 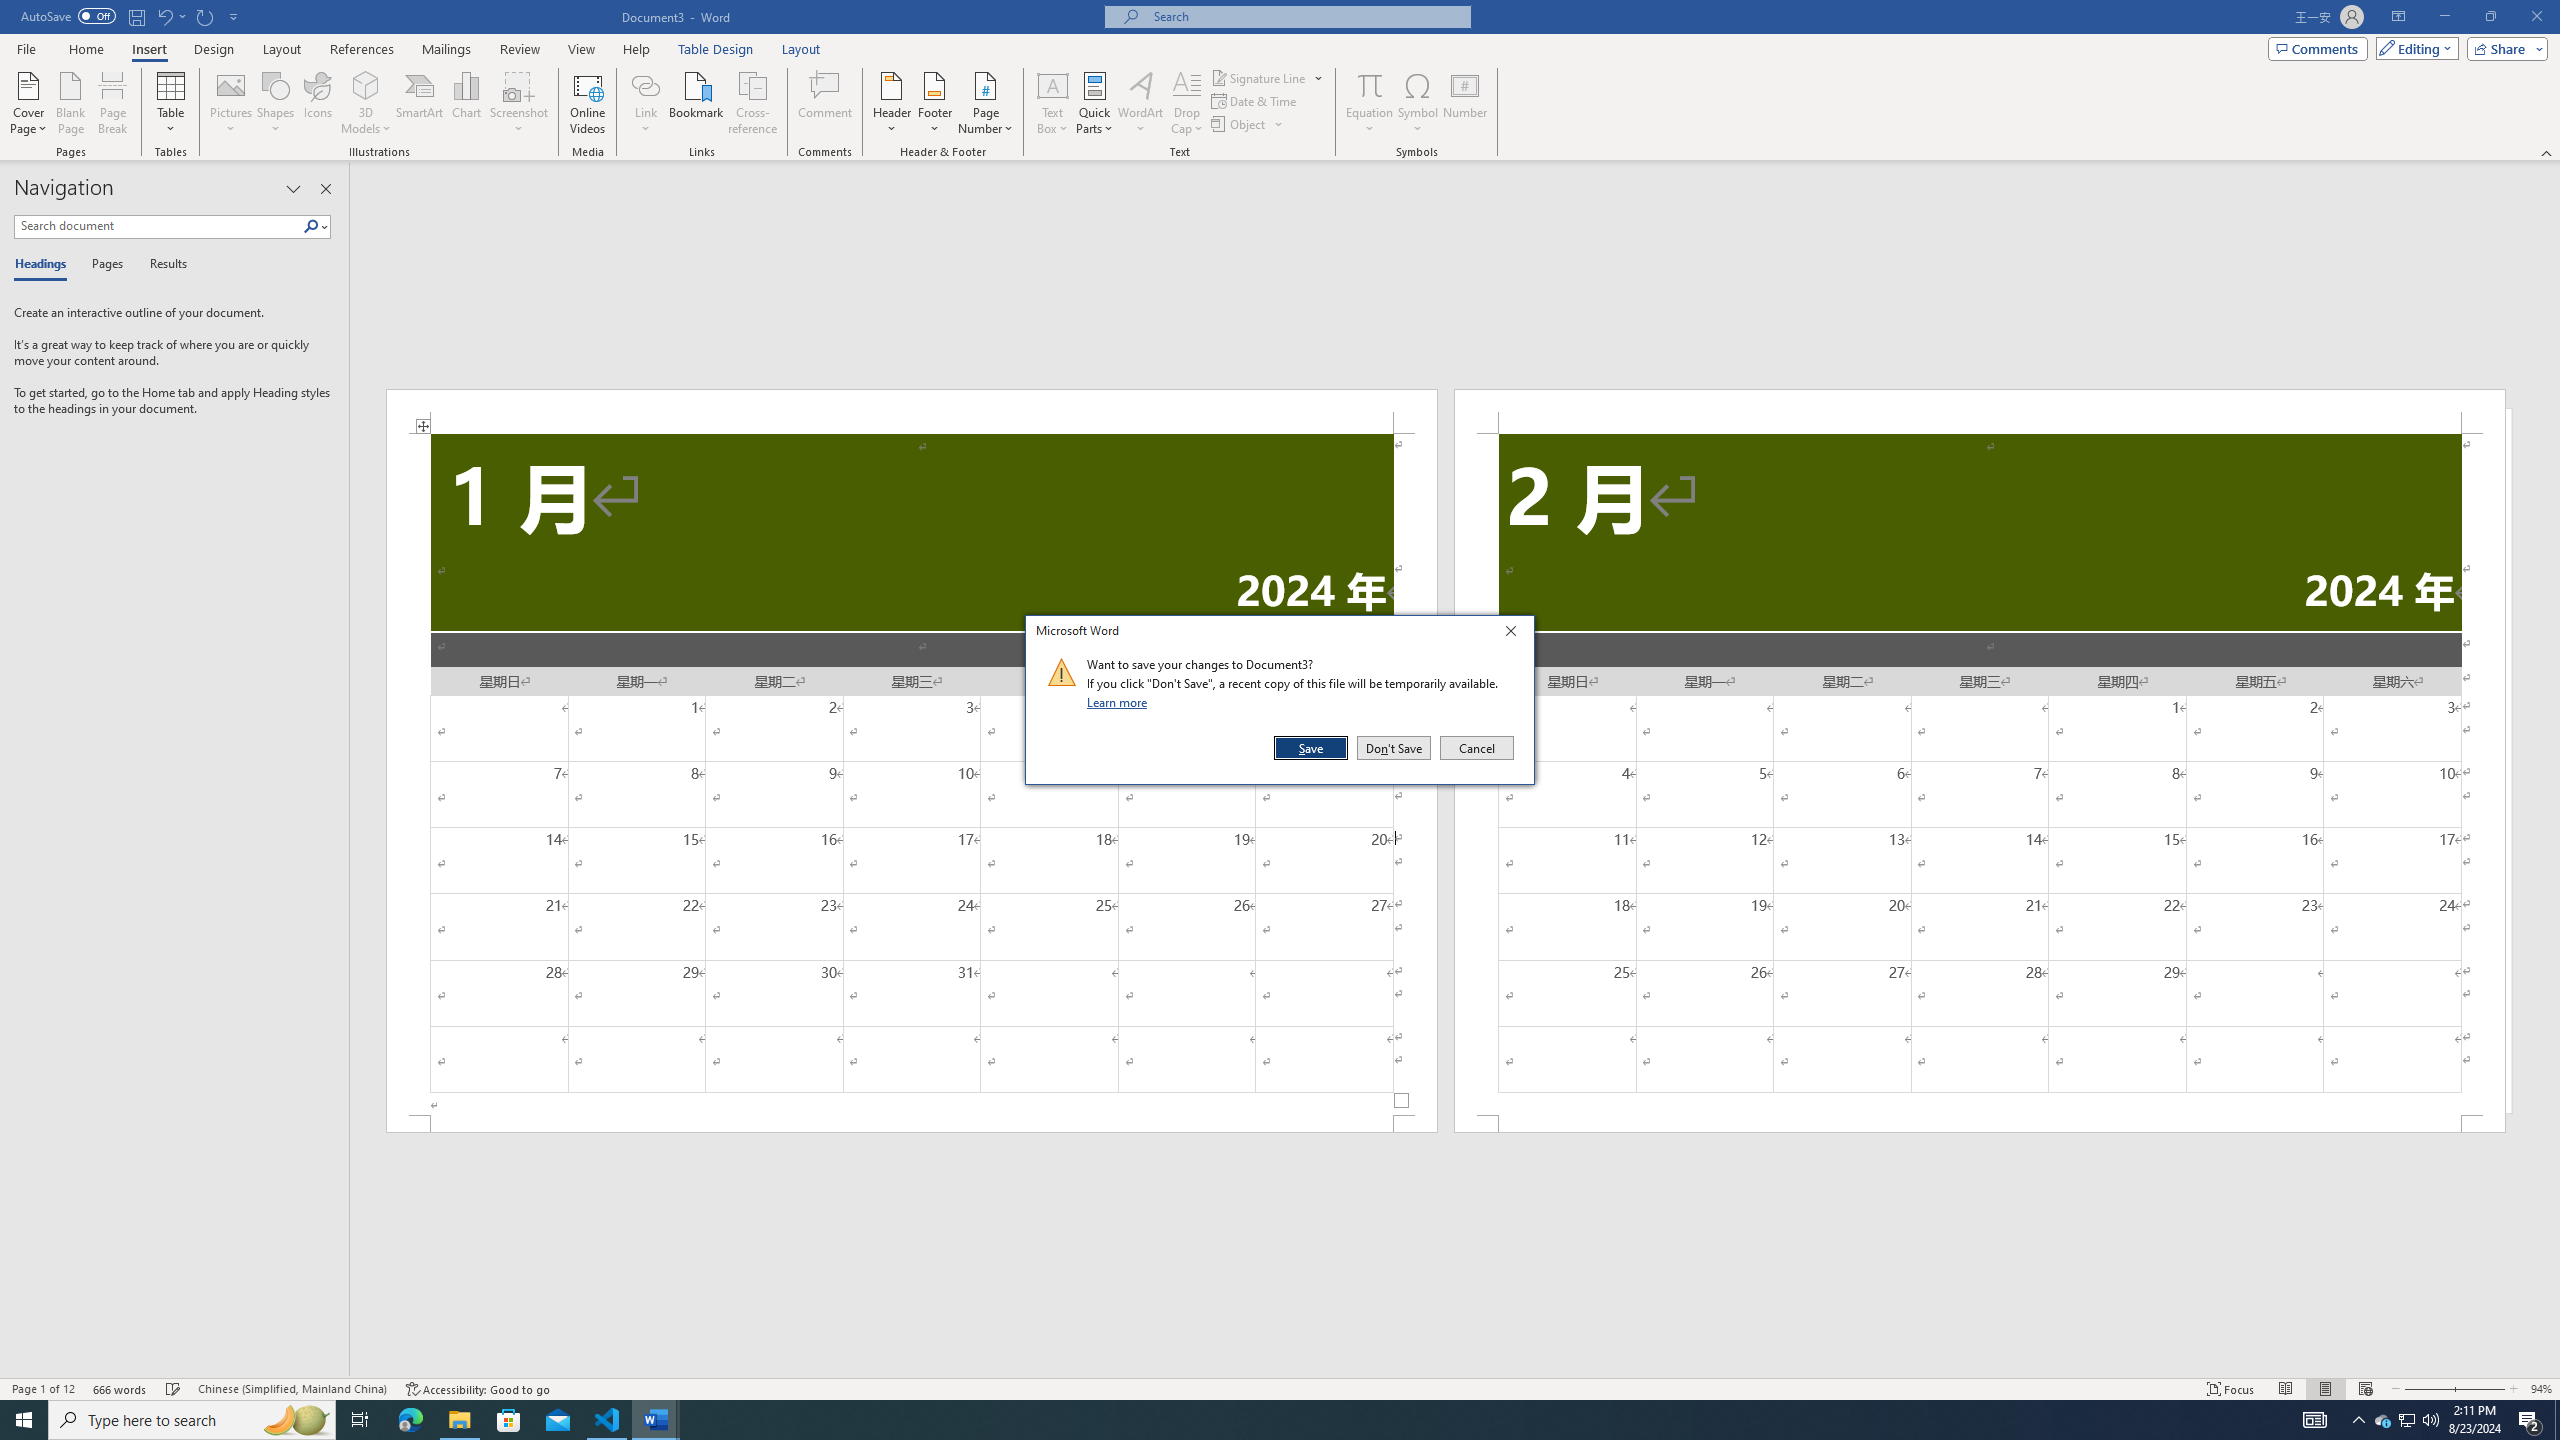 I want to click on Spelling and Grammar Check Checking, so click(x=174, y=1389).